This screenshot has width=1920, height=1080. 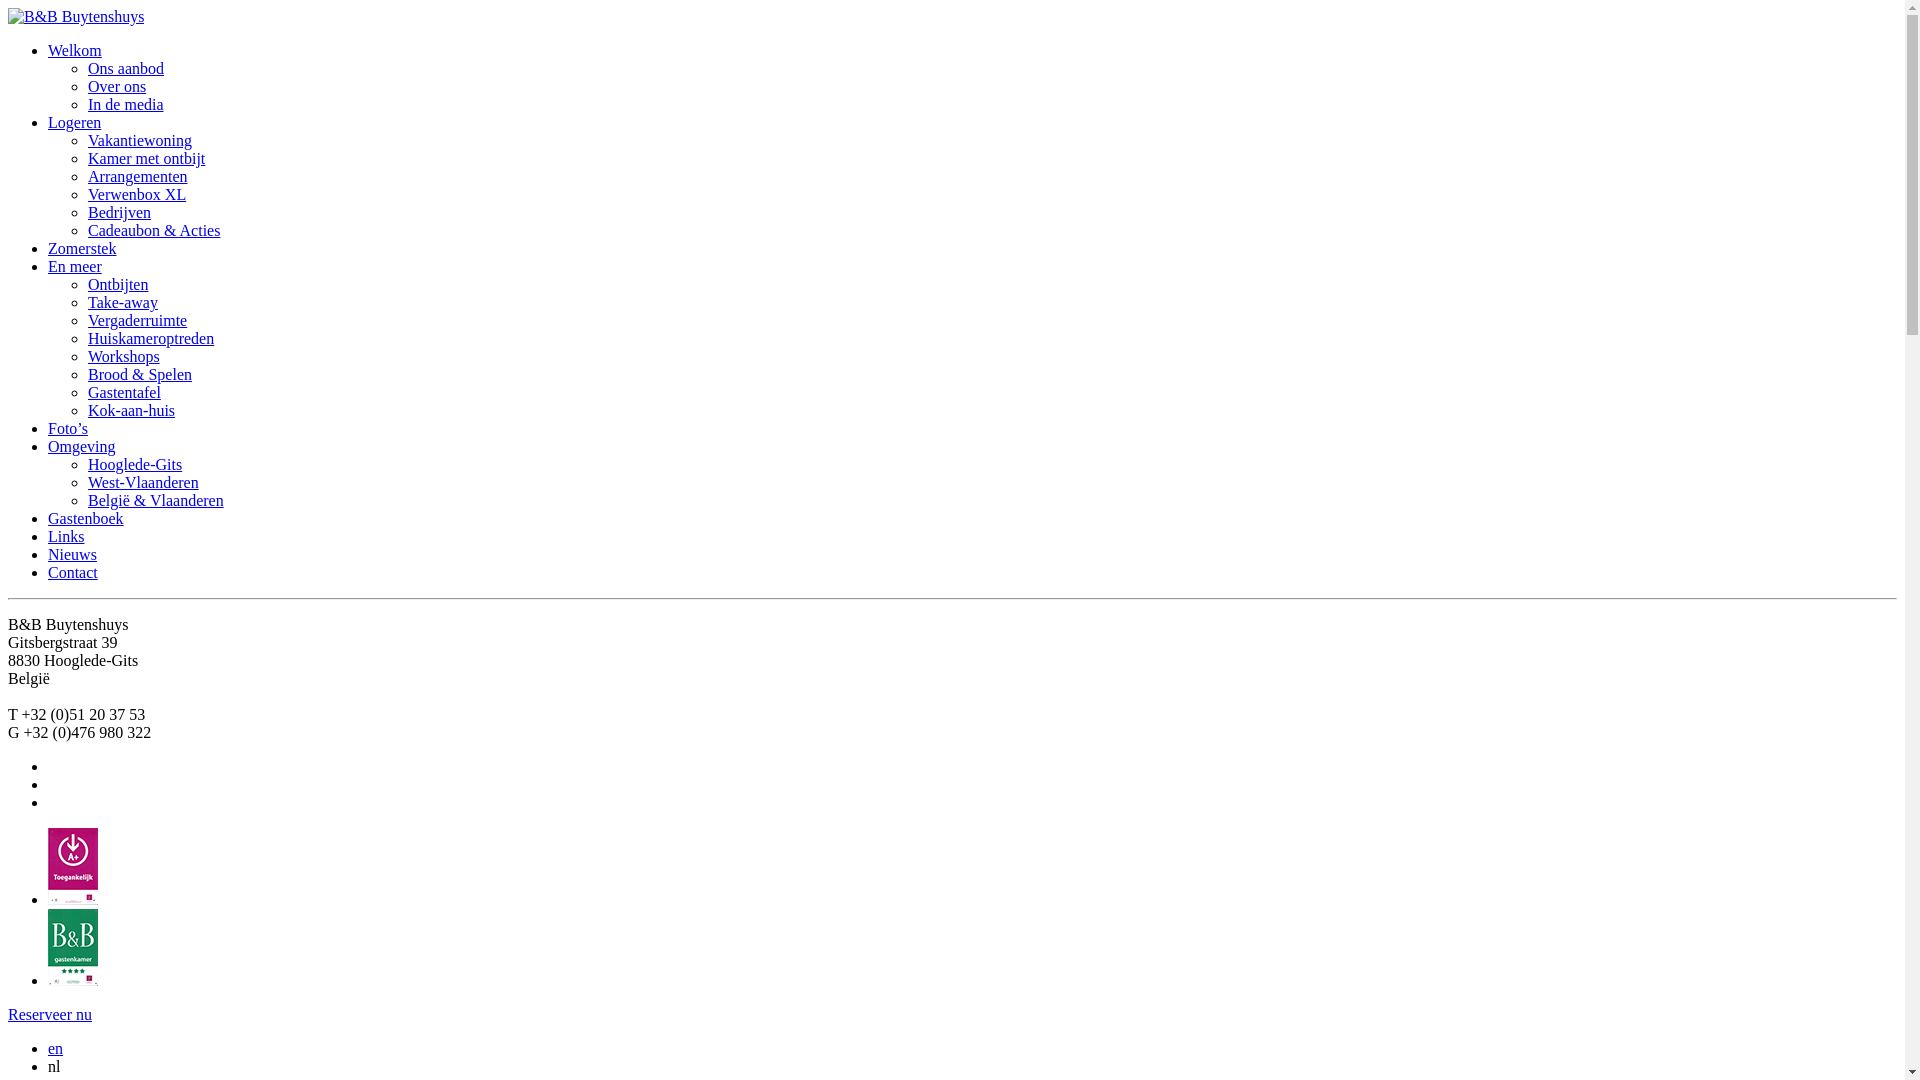 What do you see at coordinates (73, 572) in the screenshot?
I see `Contact` at bounding box center [73, 572].